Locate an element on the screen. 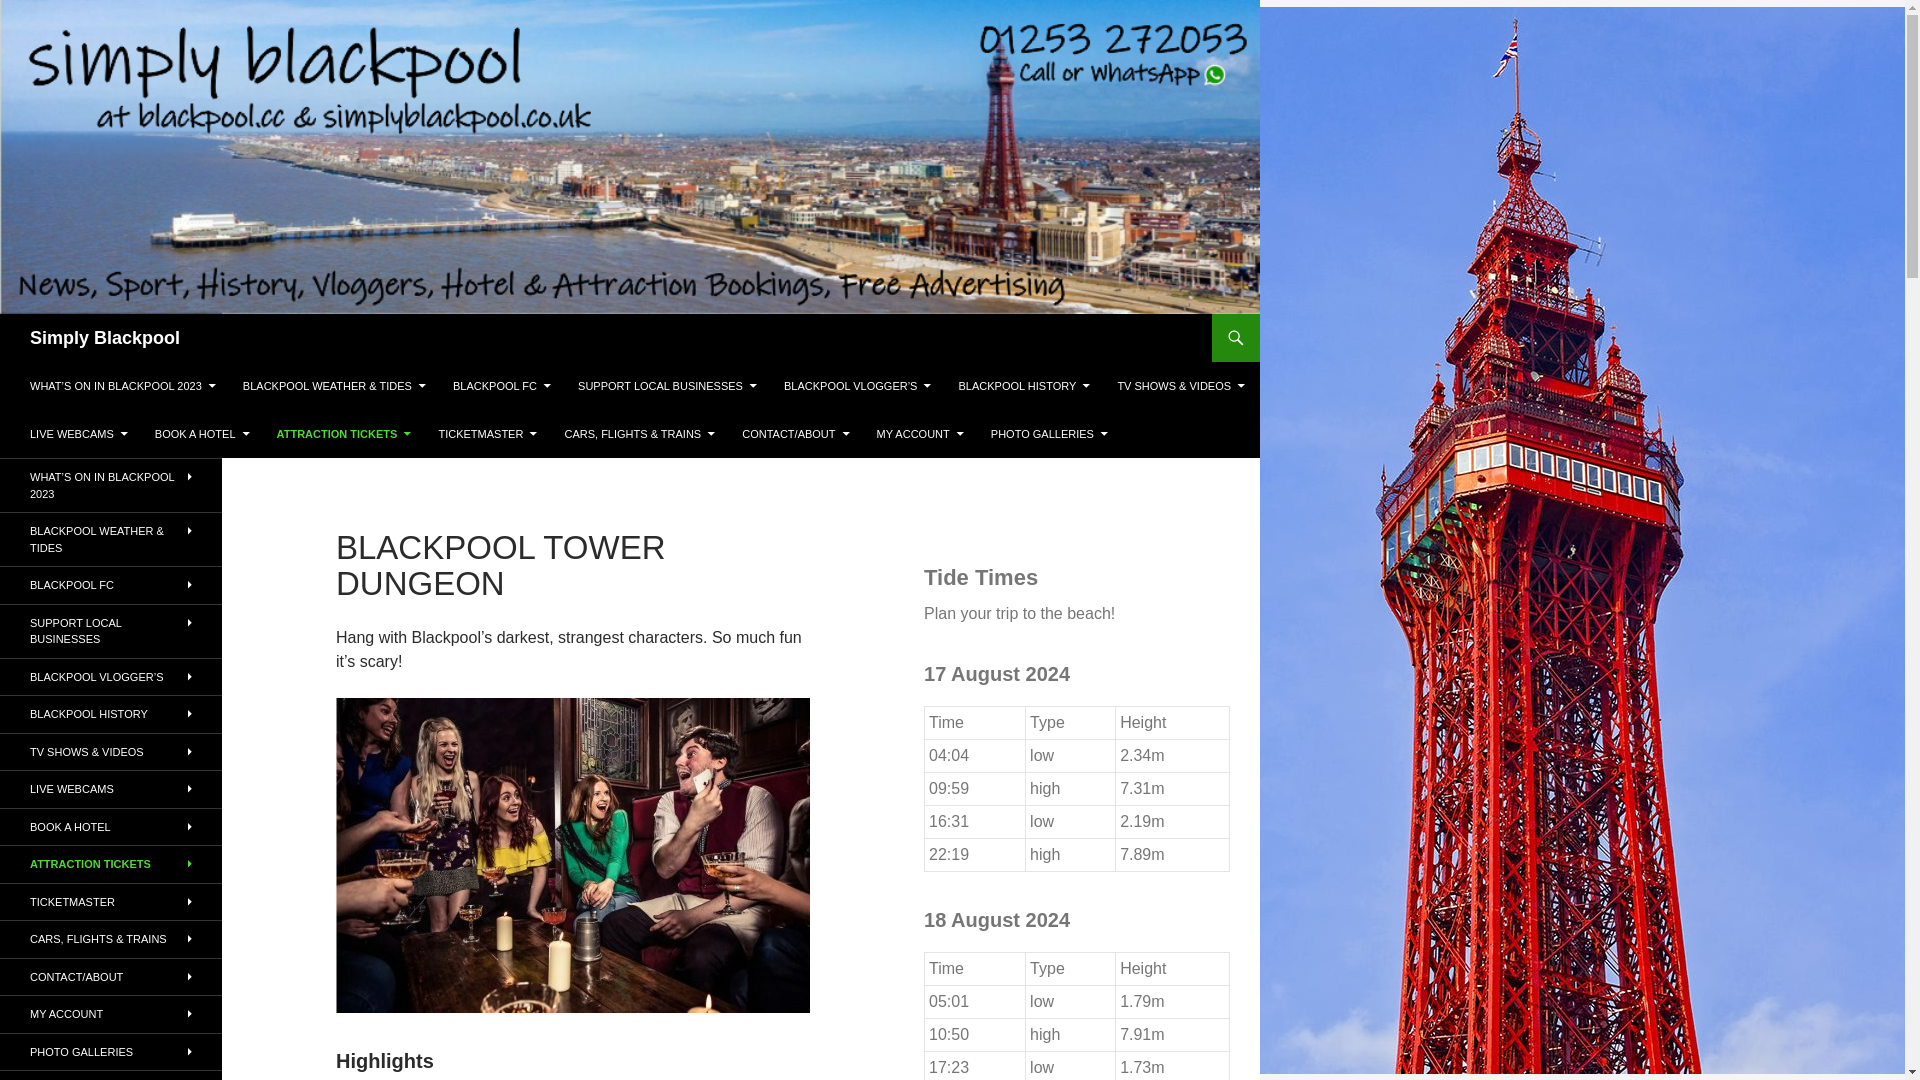  BLACKPOOL FC is located at coordinates (502, 386).